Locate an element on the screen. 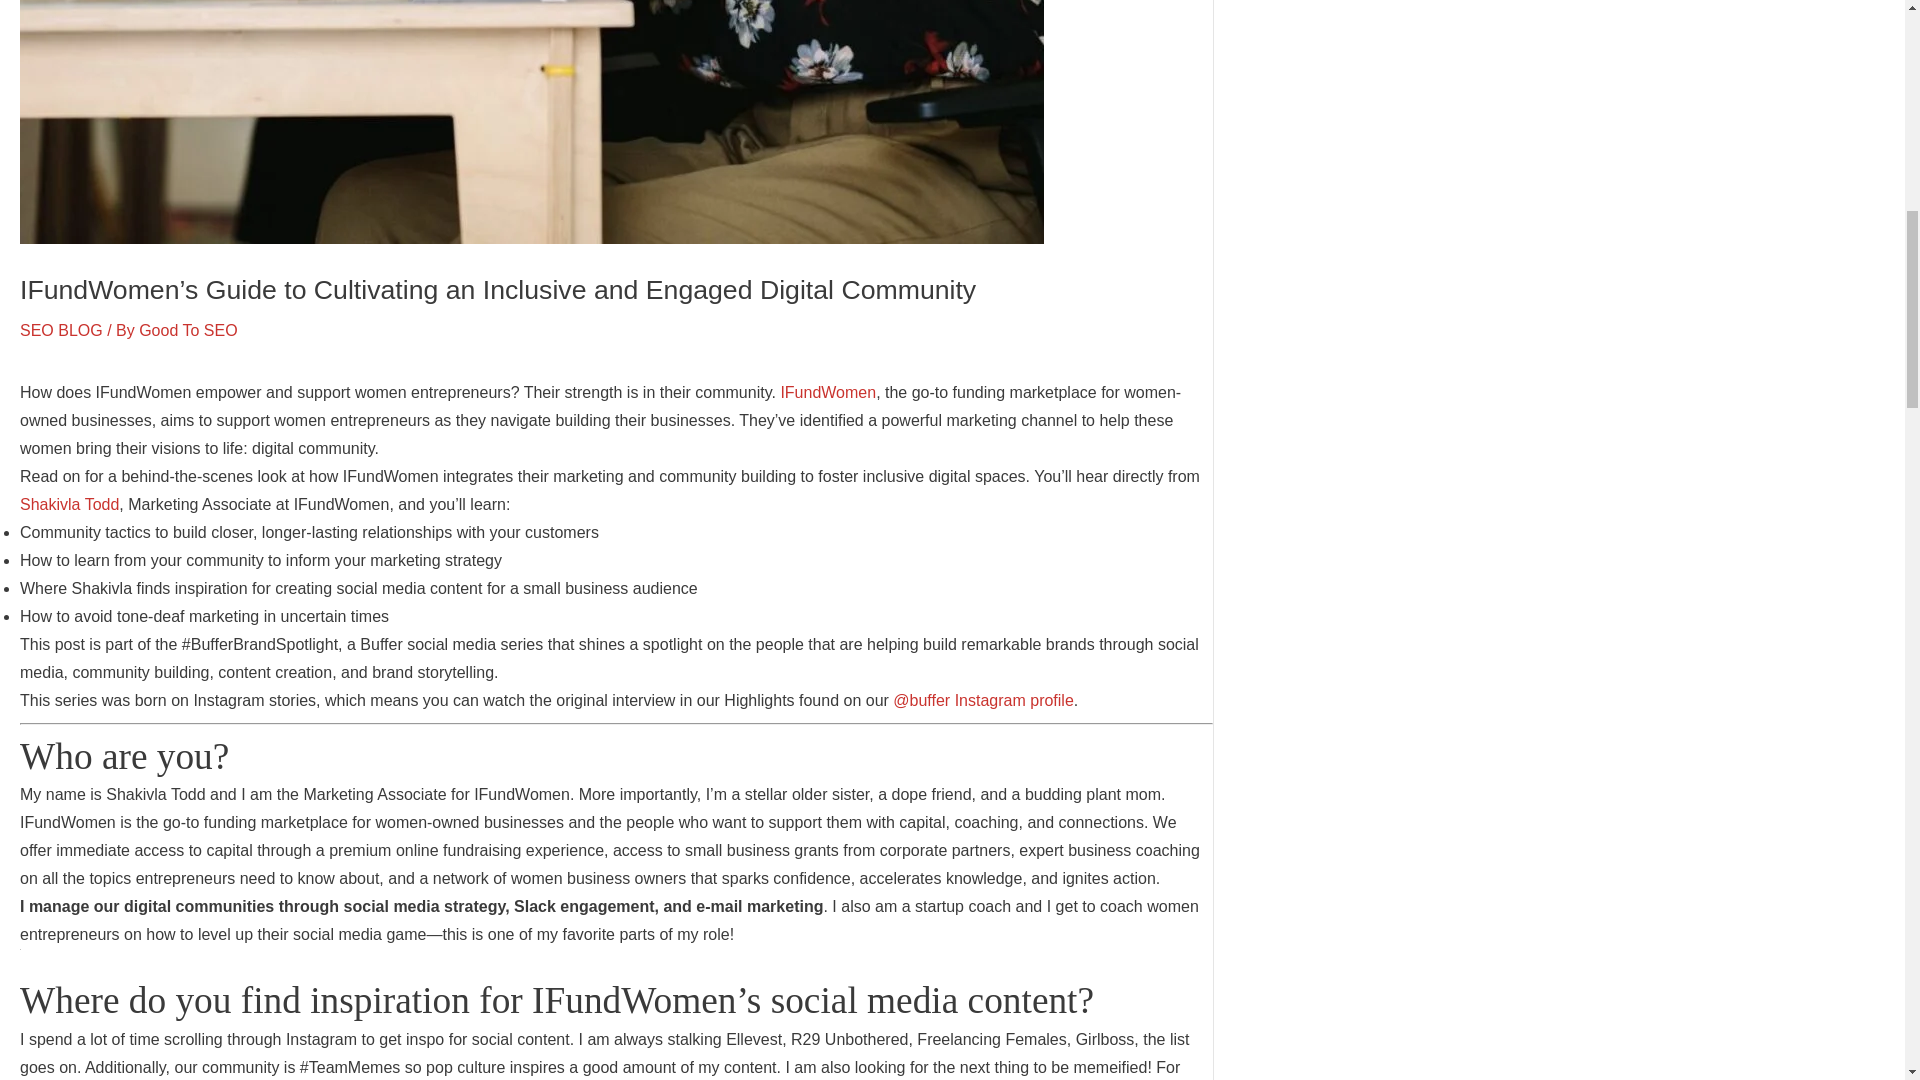 The width and height of the screenshot is (1920, 1080). SEO BLOG is located at coordinates (61, 330).